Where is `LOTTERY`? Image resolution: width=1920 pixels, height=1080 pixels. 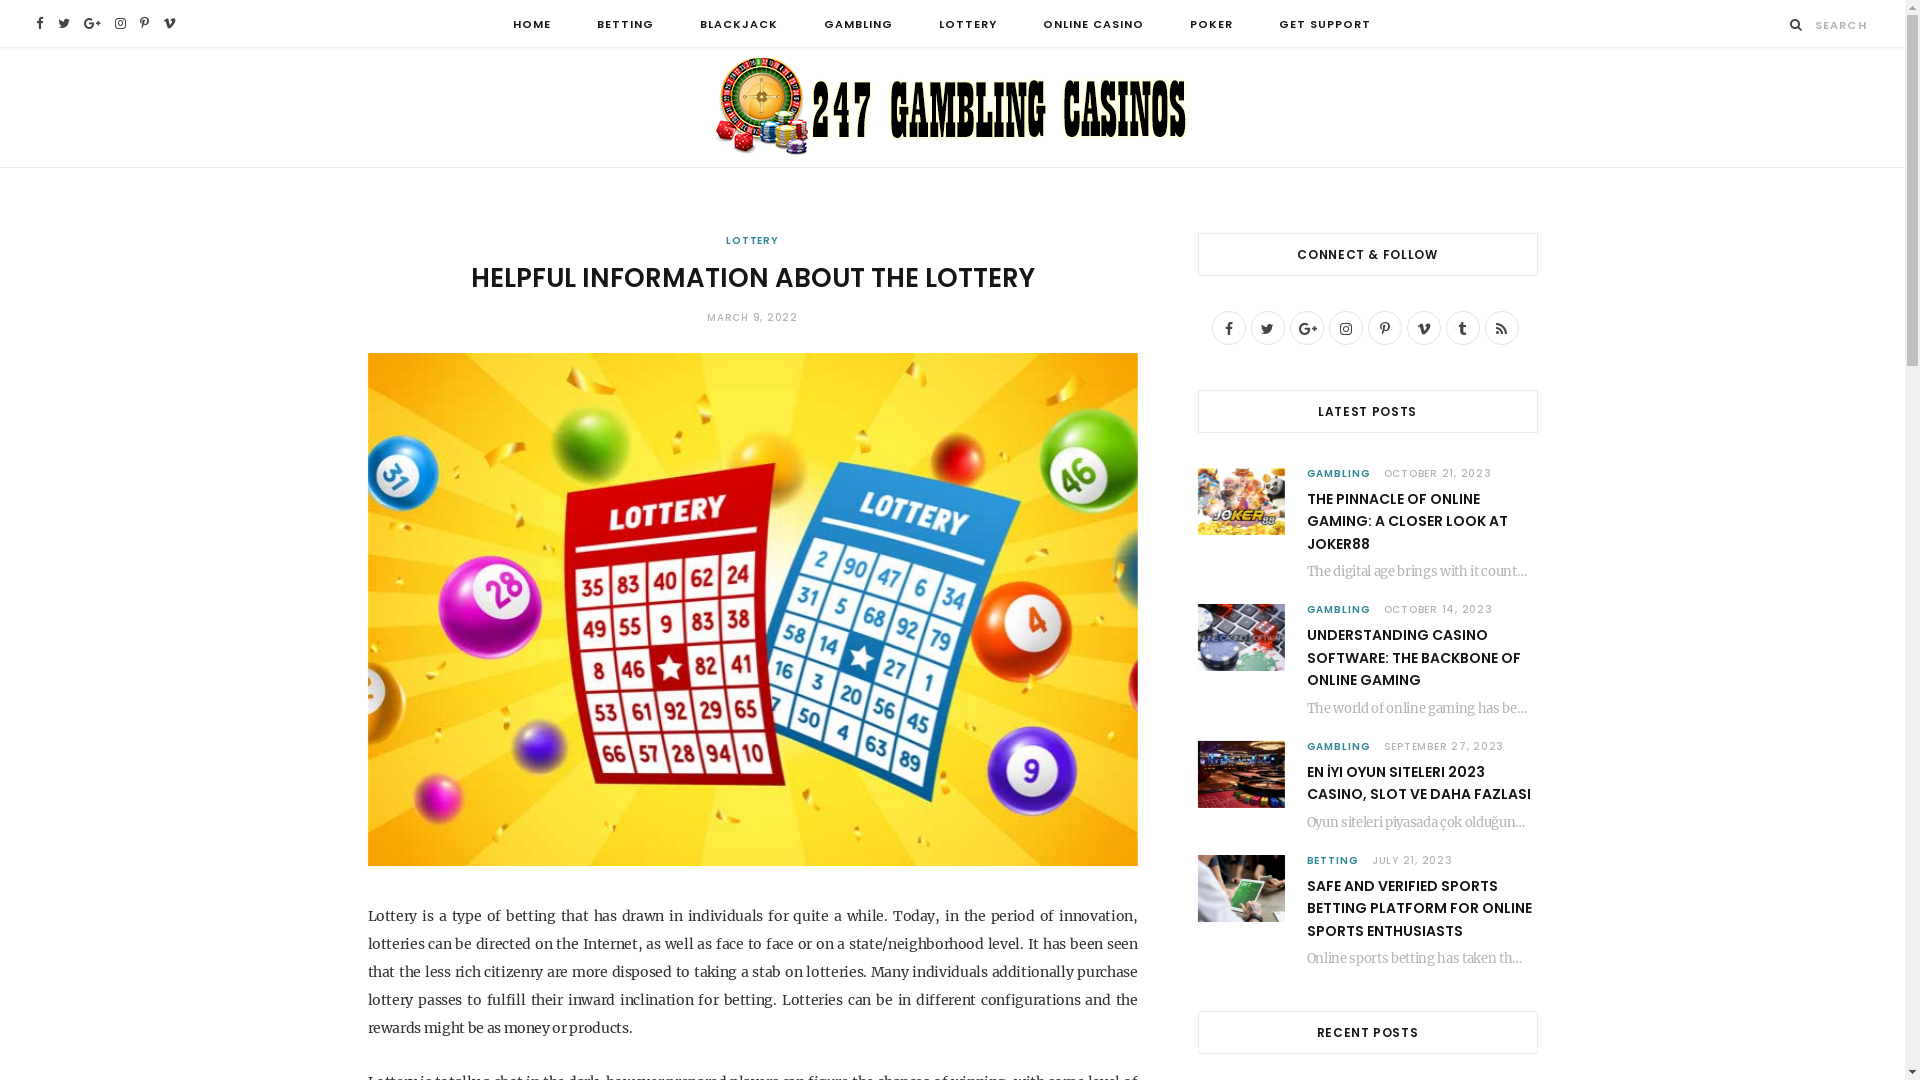
LOTTERY is located at coordinates (968, 24).